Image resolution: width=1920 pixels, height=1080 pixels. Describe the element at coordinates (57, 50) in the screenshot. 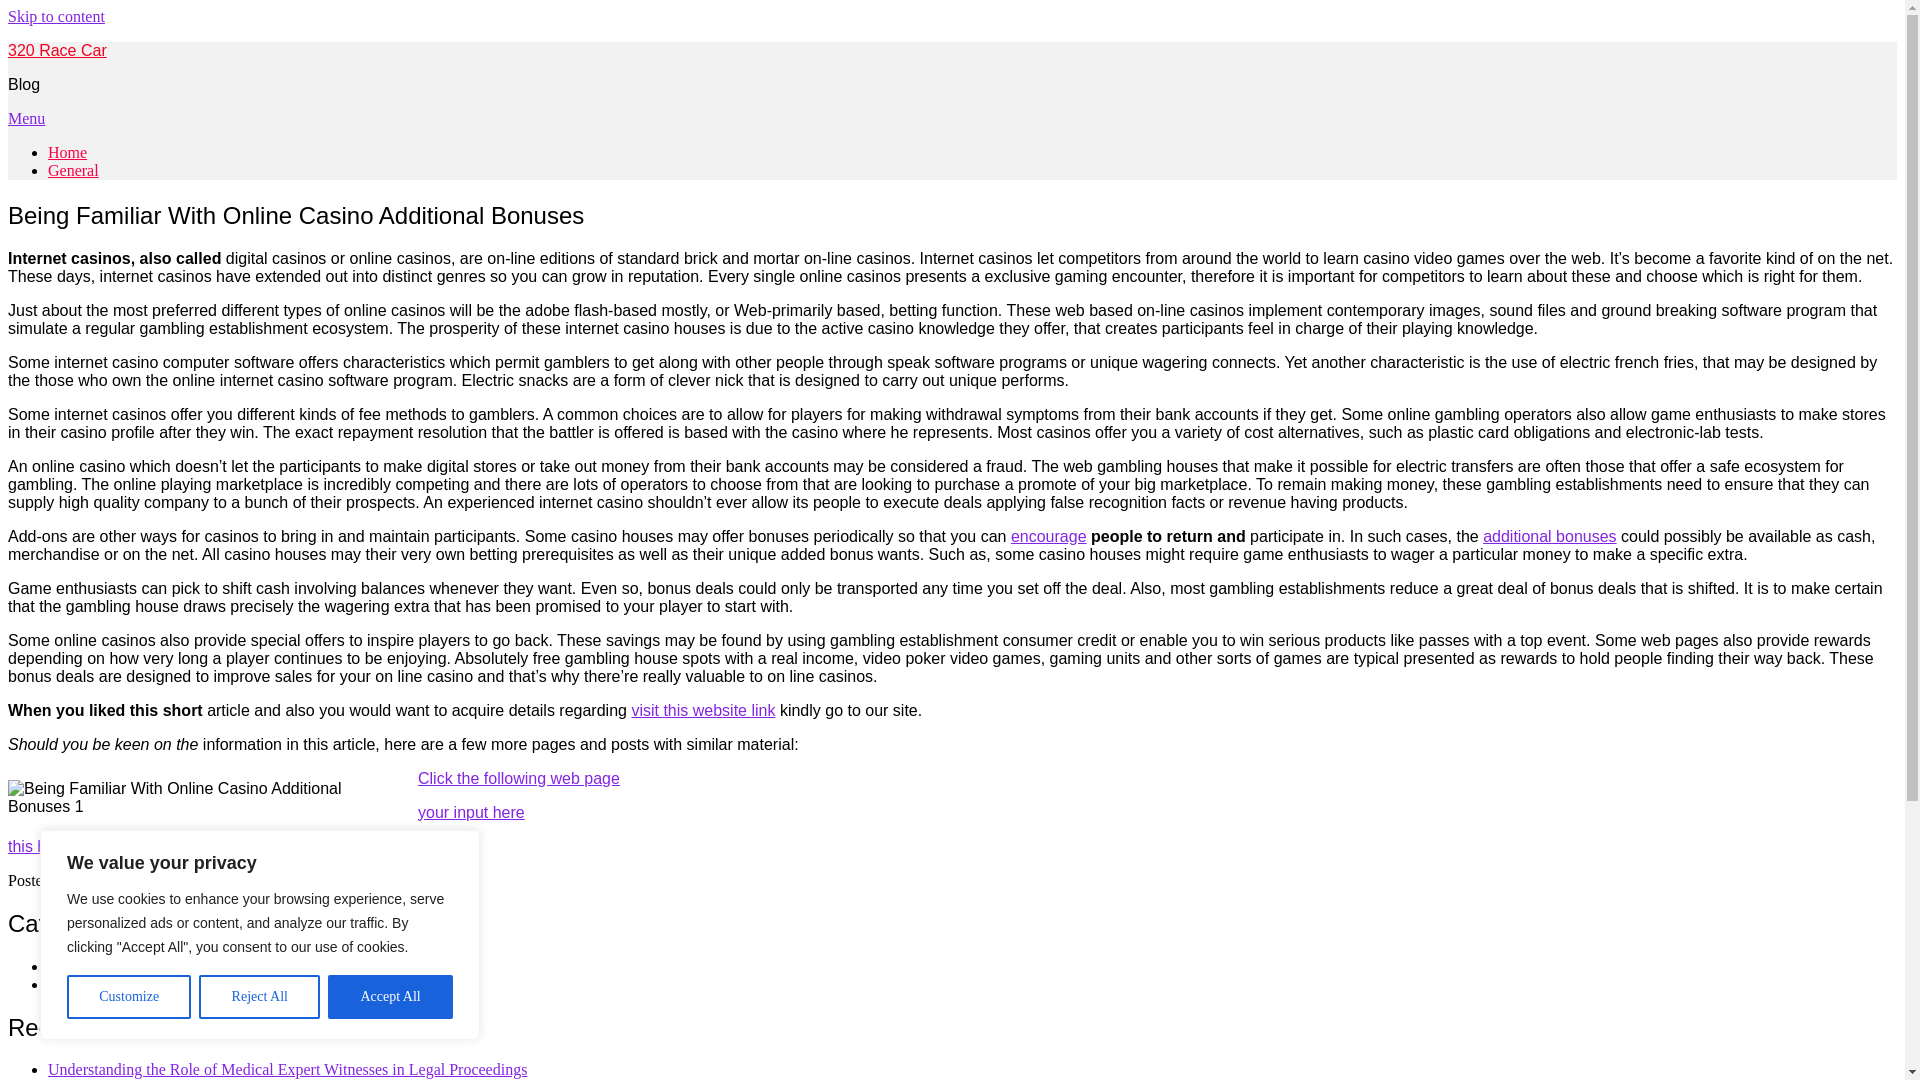

I see `320 Race Car` at that location.